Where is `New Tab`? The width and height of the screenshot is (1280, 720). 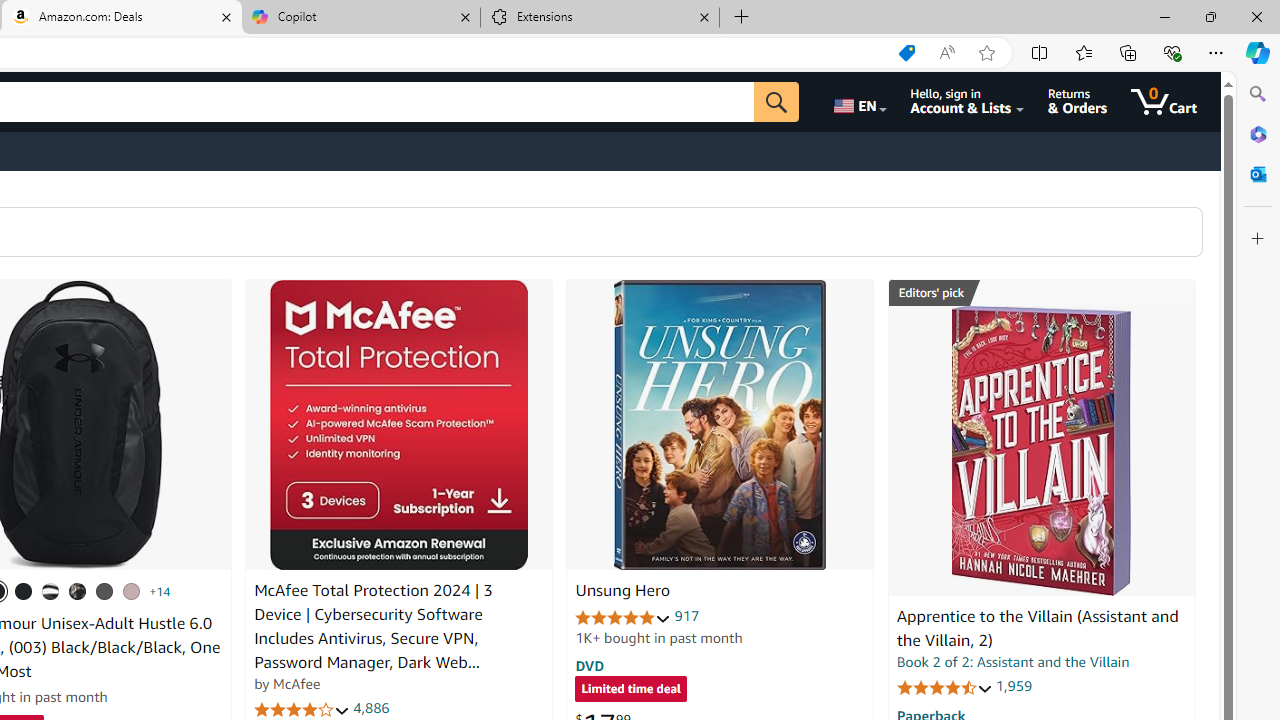
New Tab is located at coordinates (742, 18).